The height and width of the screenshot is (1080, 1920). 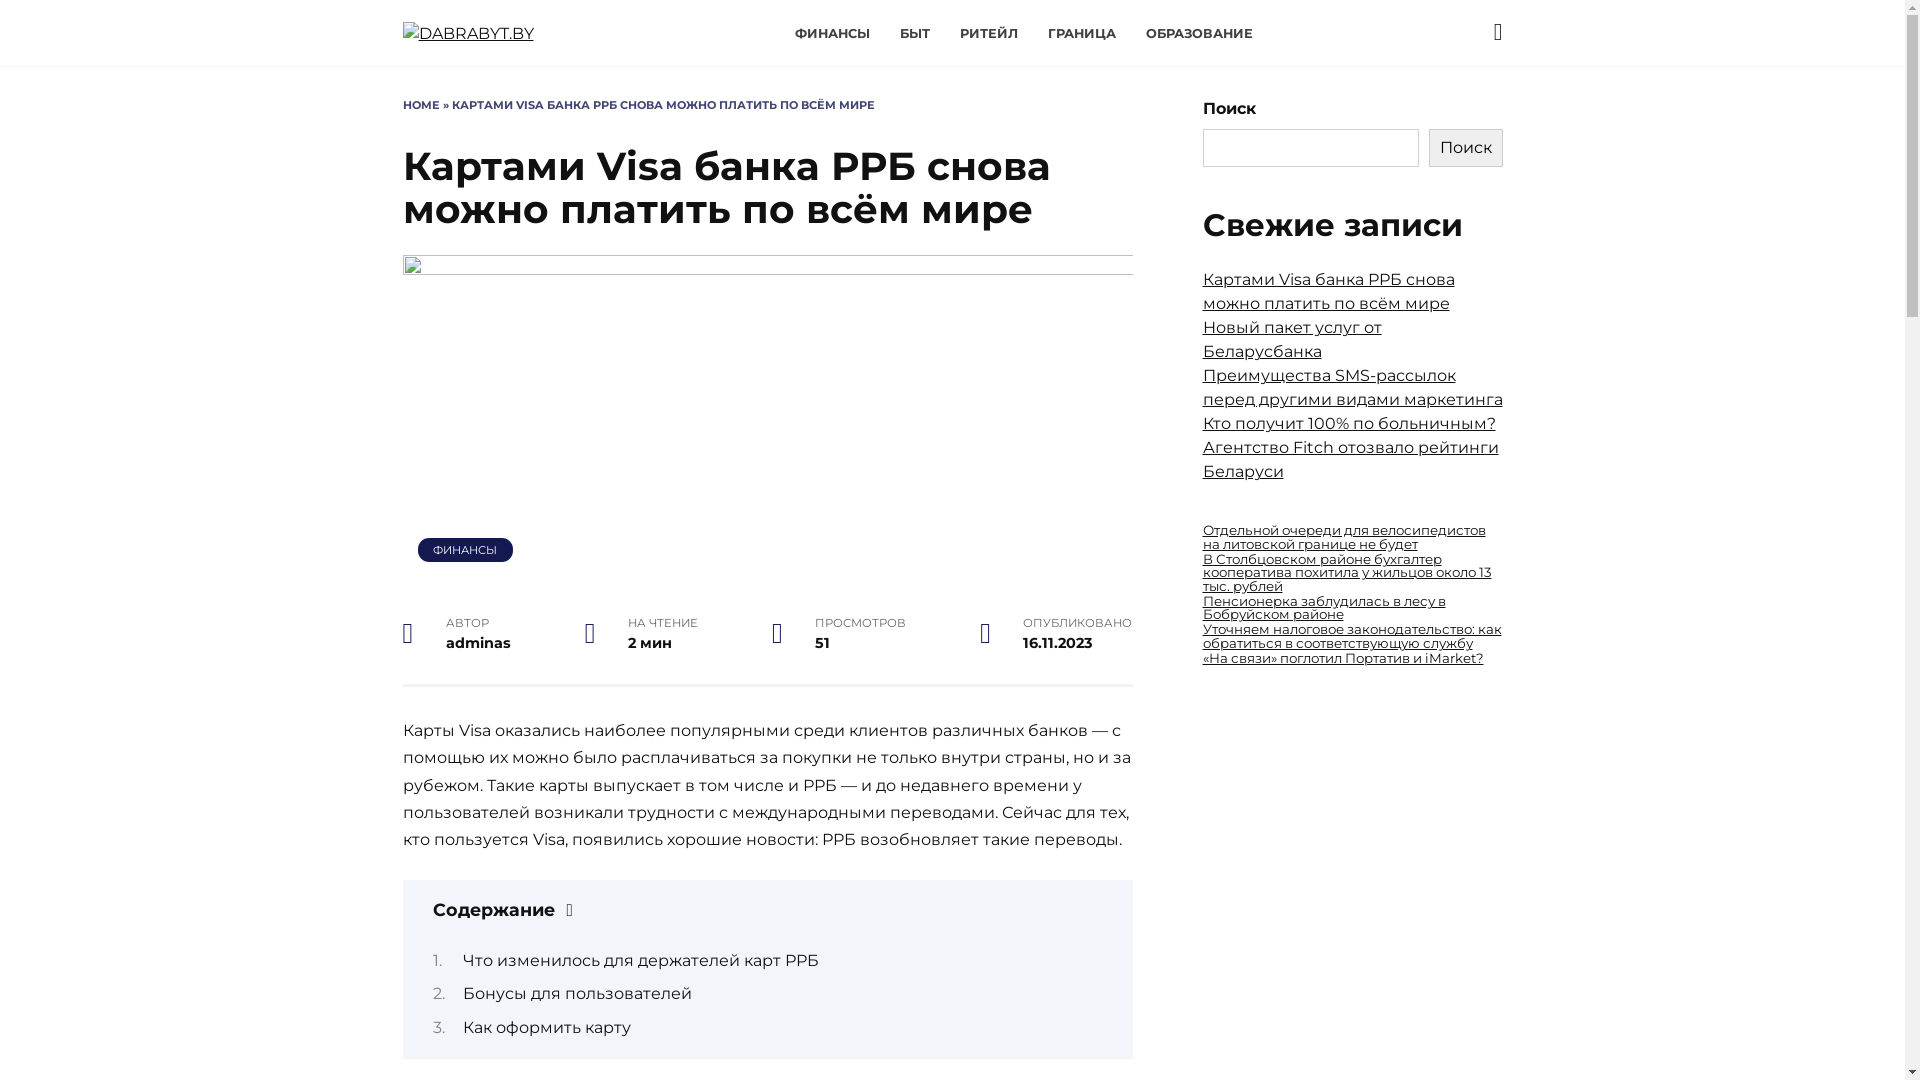 What do you see at coordinates (420, 105) in the screenshot?
I see `HOME` at bounding box center [420, 105].